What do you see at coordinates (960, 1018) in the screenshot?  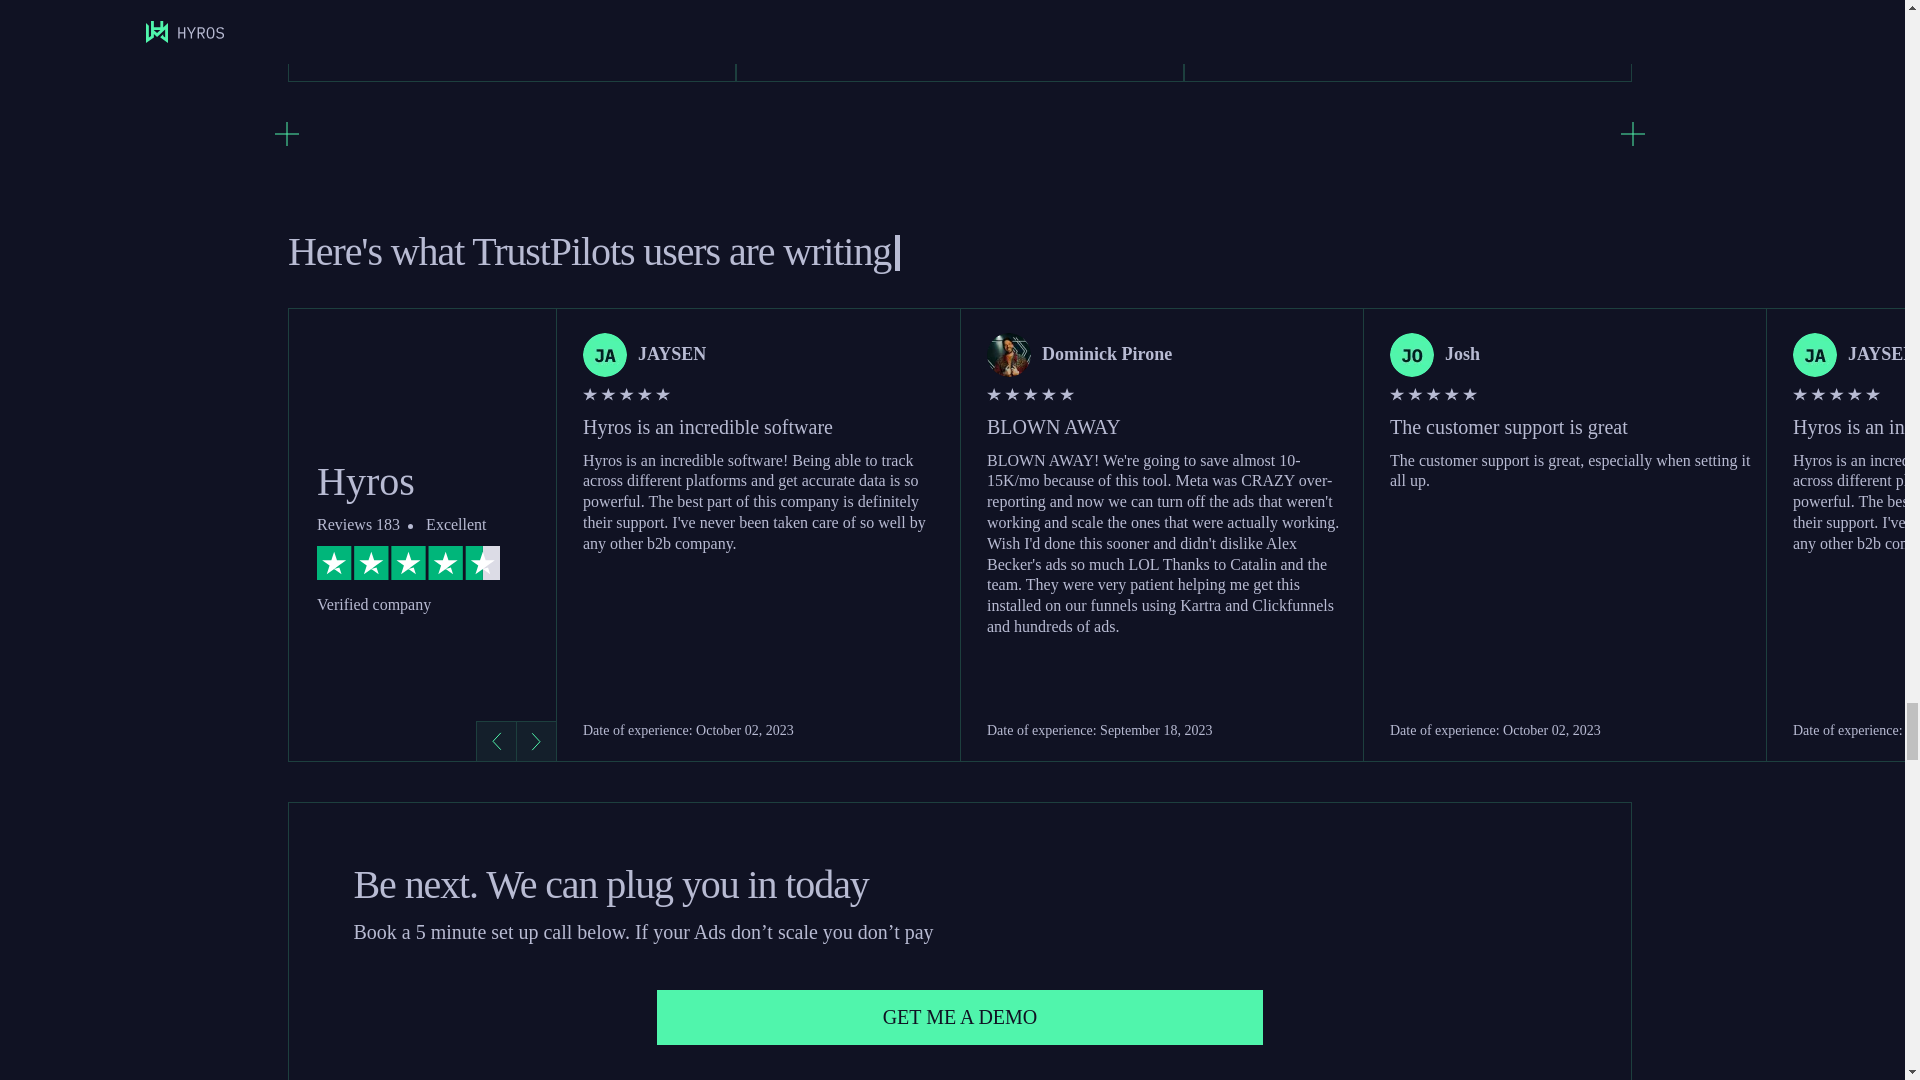 I see `GET ME A DEMO` at bounding box center [960, 1018].